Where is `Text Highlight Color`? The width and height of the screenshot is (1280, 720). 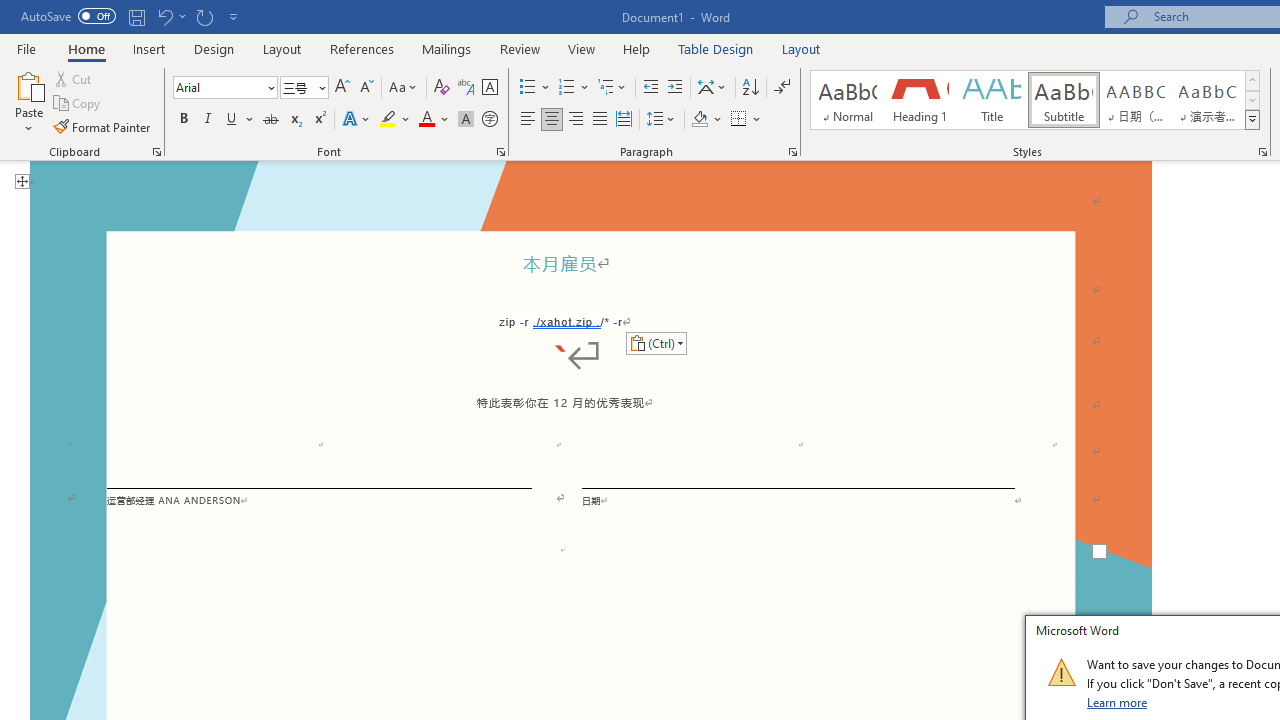 Text Highlight Color is located at coordinates (395, 120).